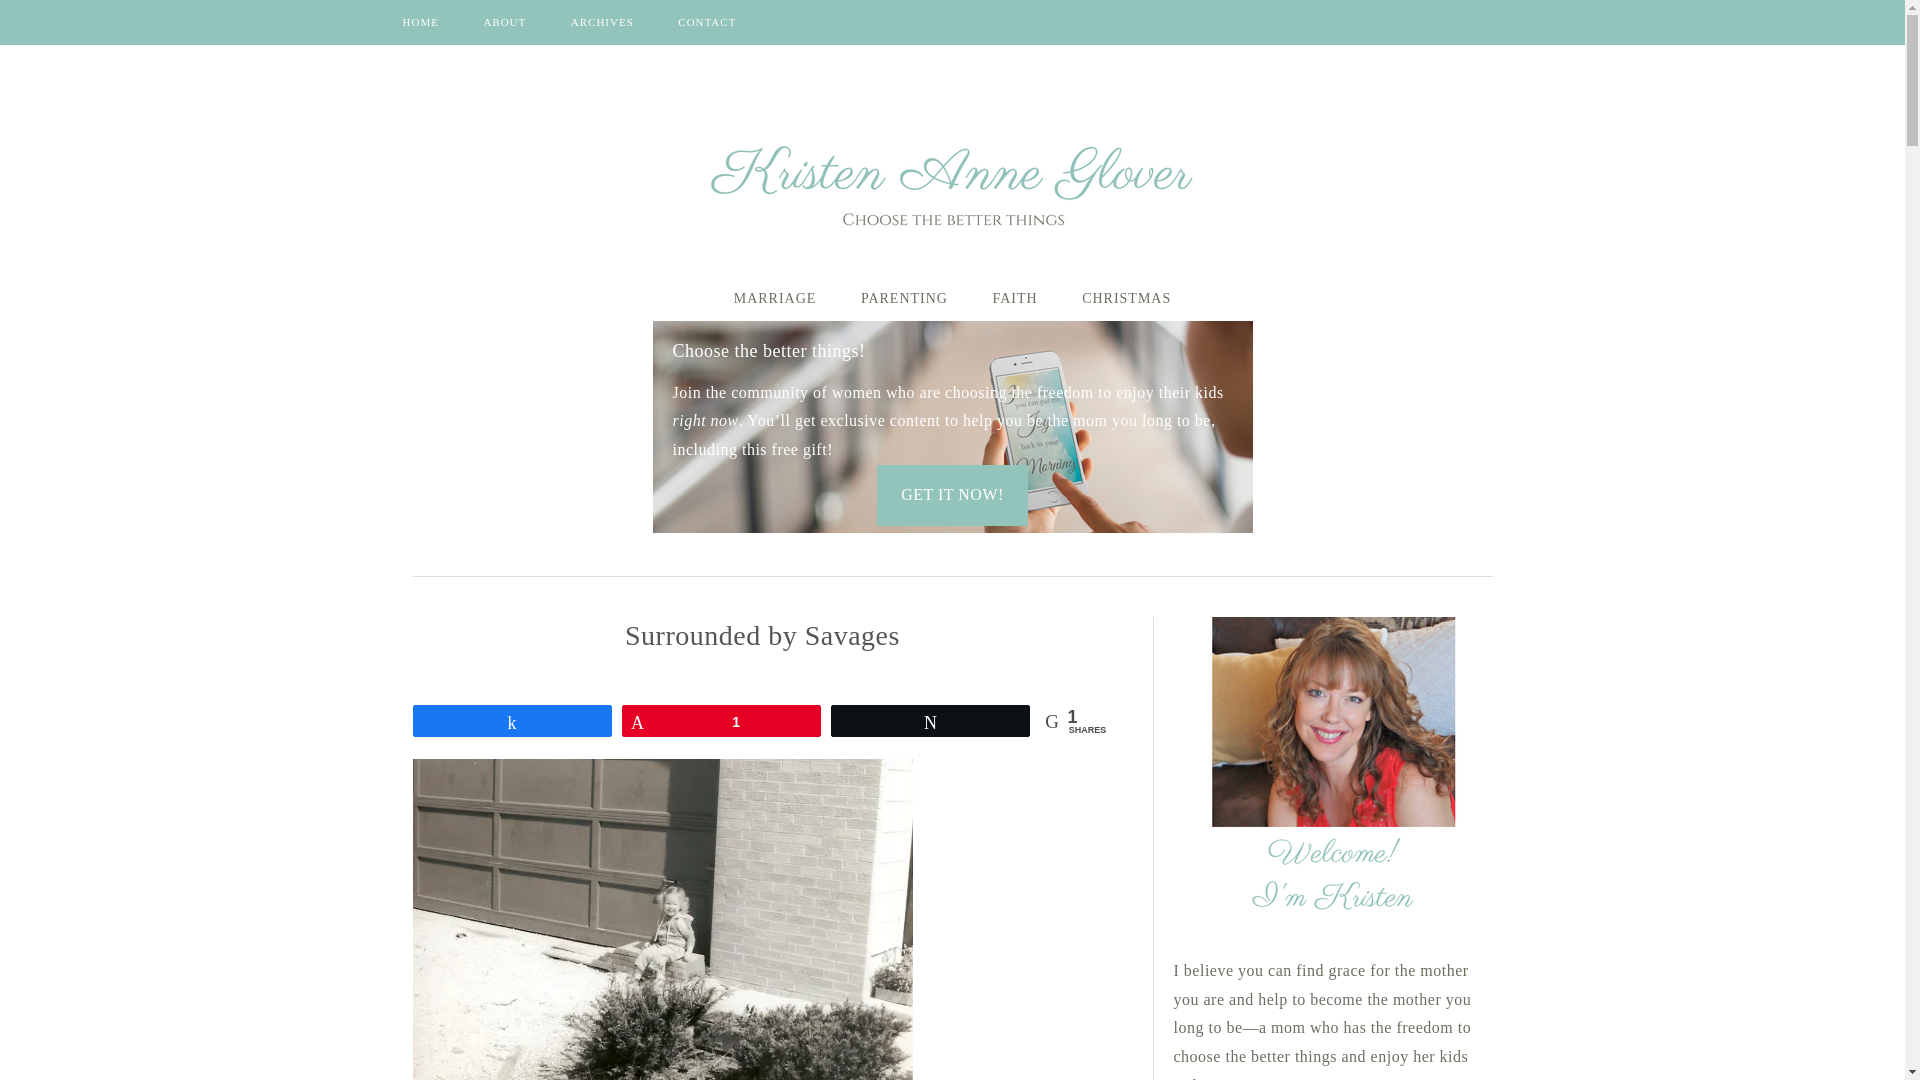  Describe the element at coordinates (420, 22) in the screenshot. I see `HOME` at that location.